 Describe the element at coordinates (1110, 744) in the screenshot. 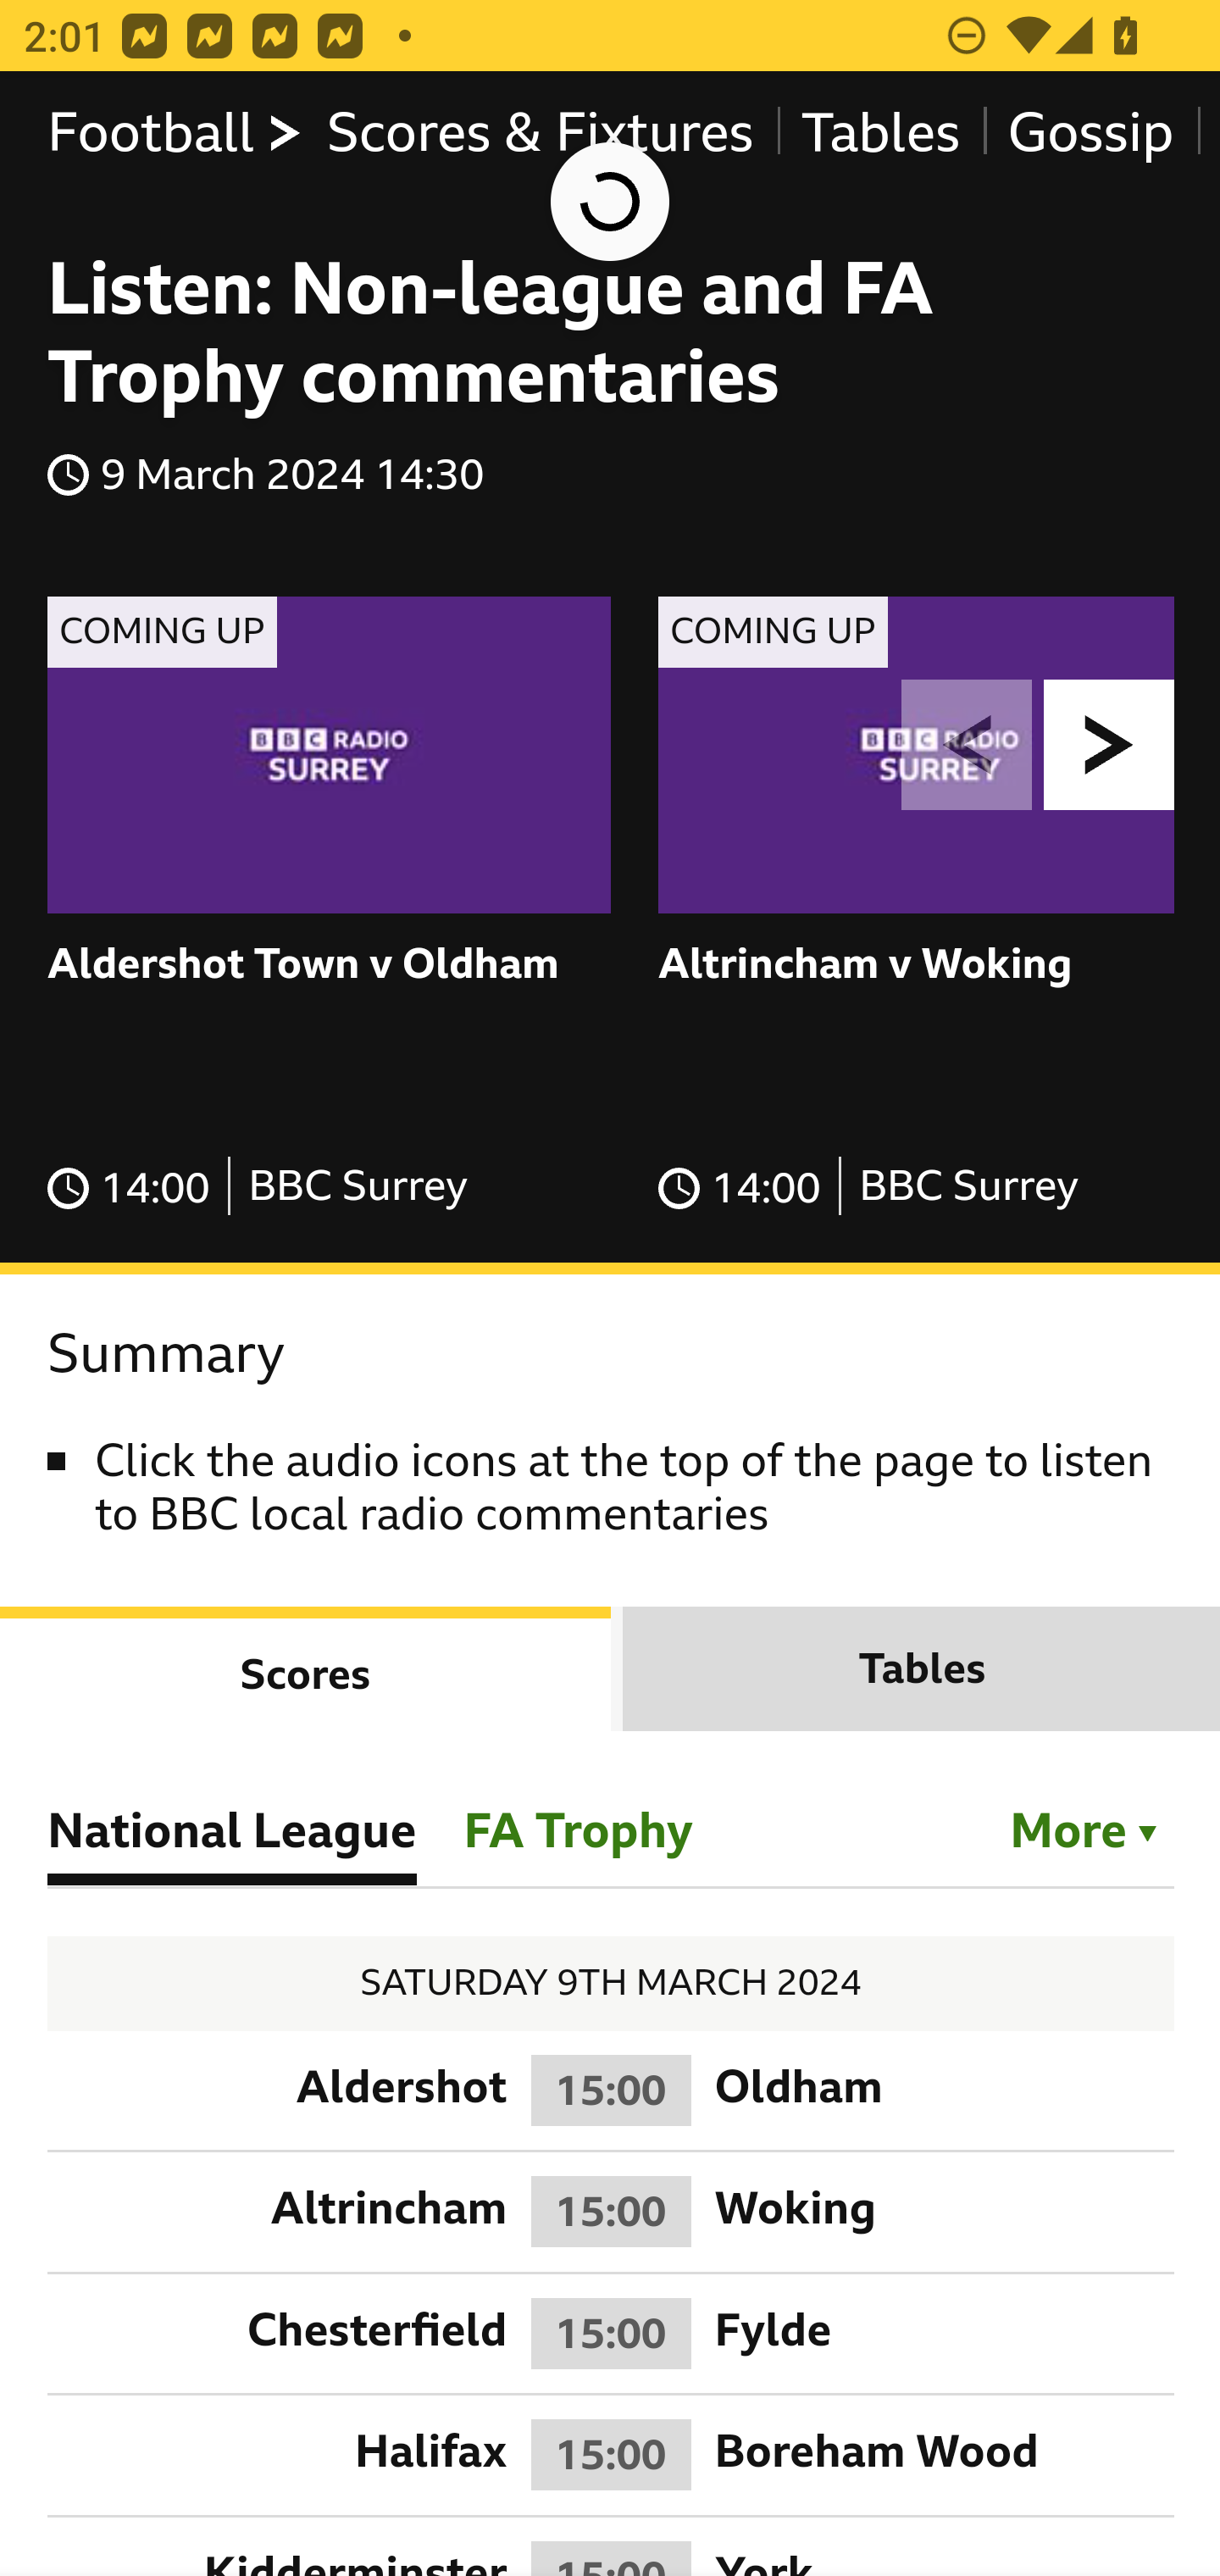

I see `next` at that location.